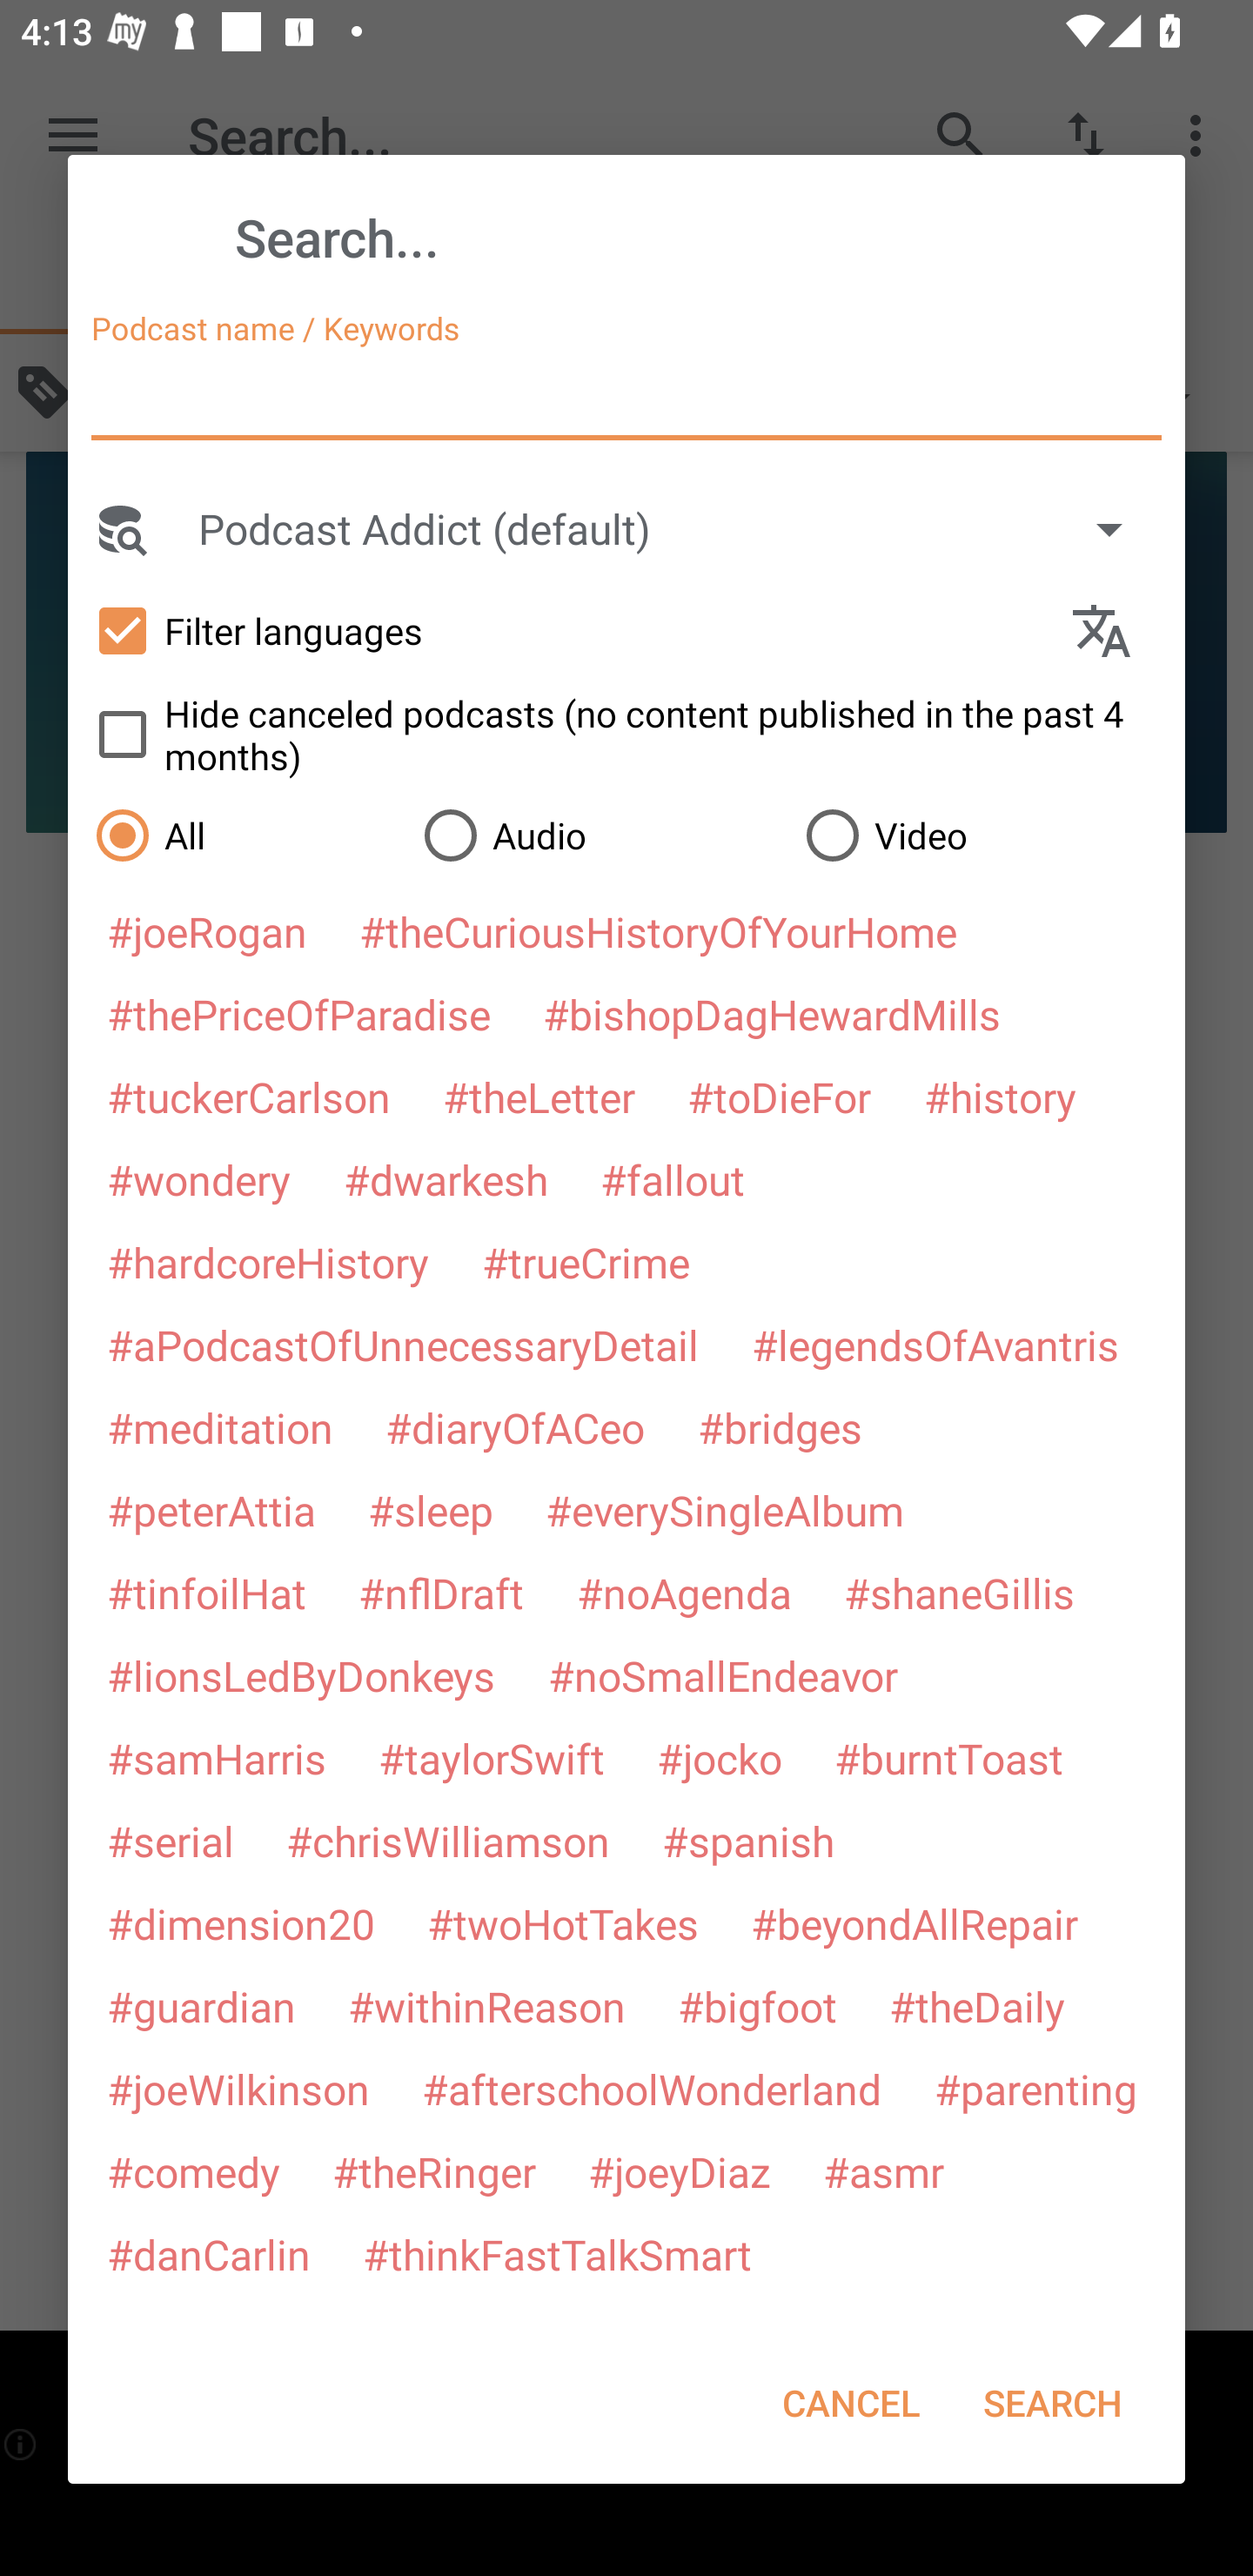 The height and width of the screenshot is (2576, 1253). What do you see at coordinates (216, 1760) in the screenshot?
I see `#samHarris` at bounding box center [216, 1760].